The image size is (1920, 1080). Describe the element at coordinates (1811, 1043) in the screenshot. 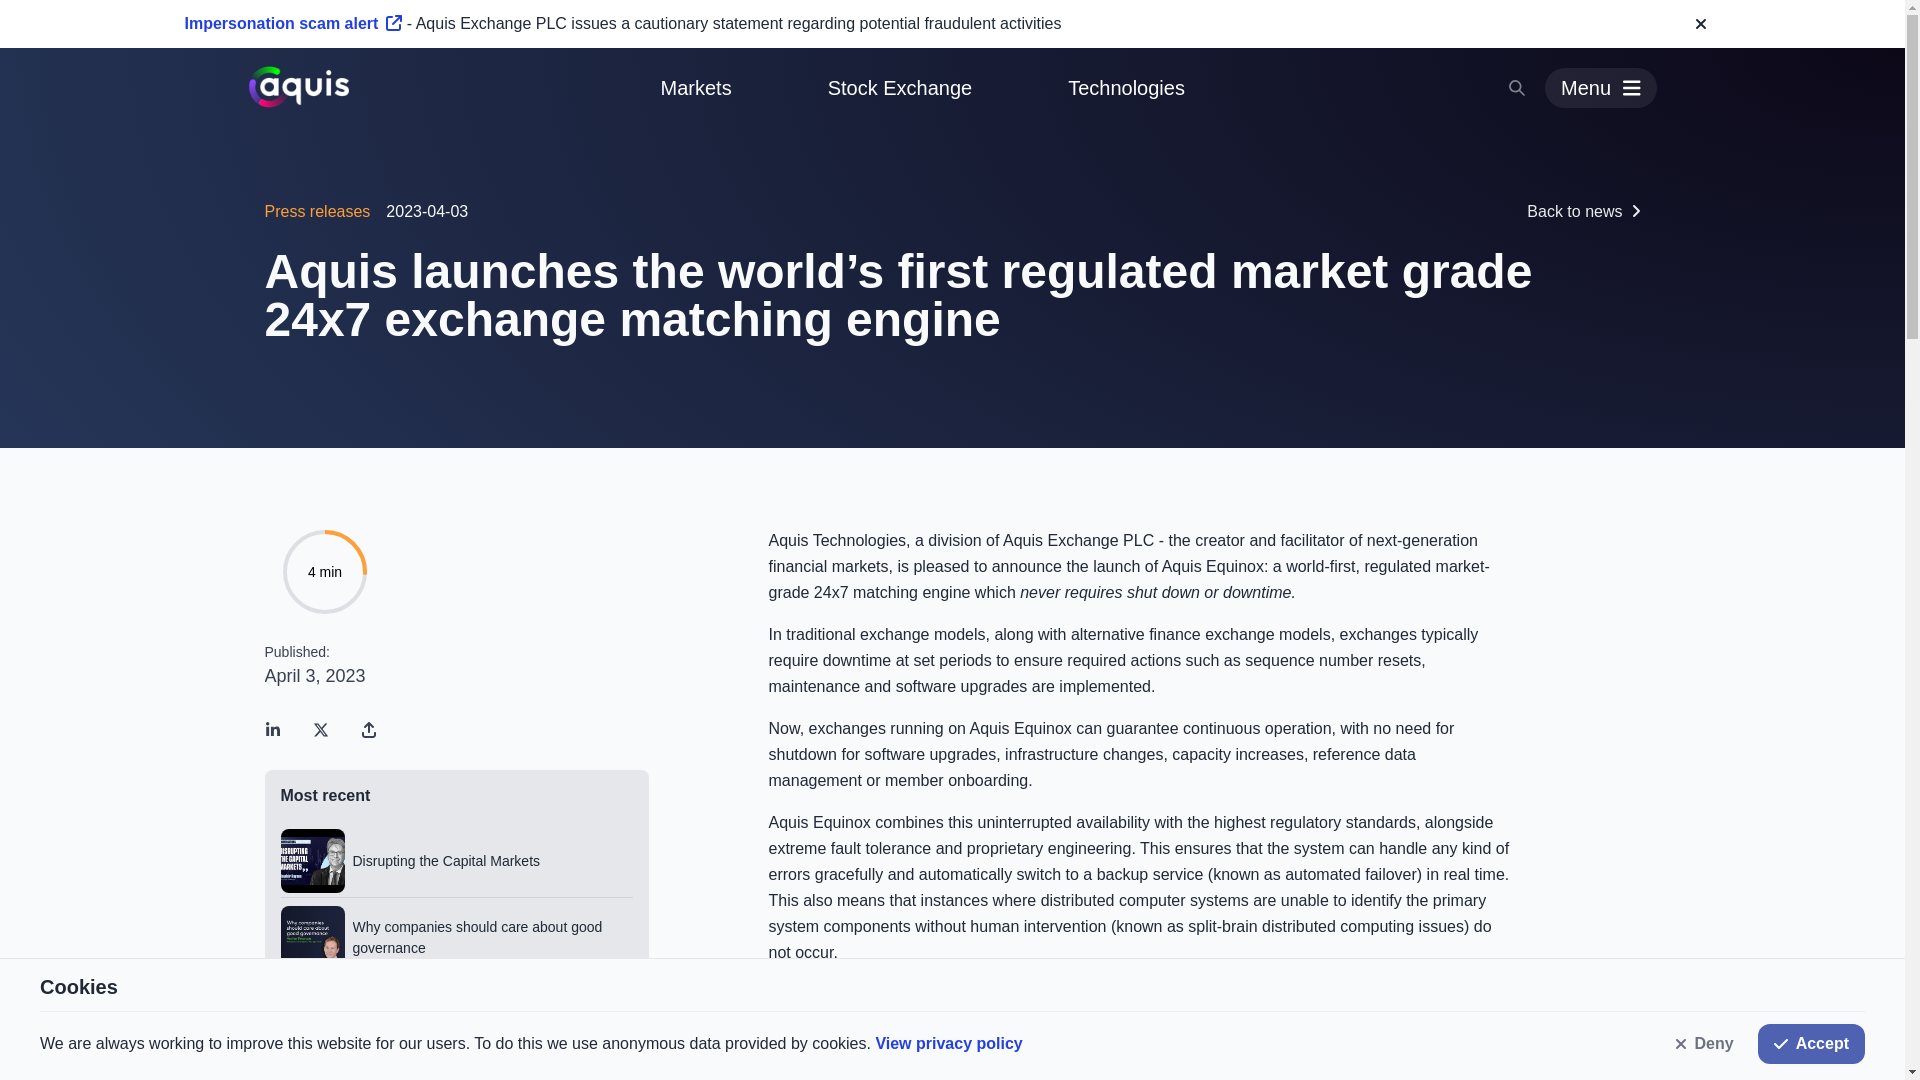

I see `Accept` at that location.